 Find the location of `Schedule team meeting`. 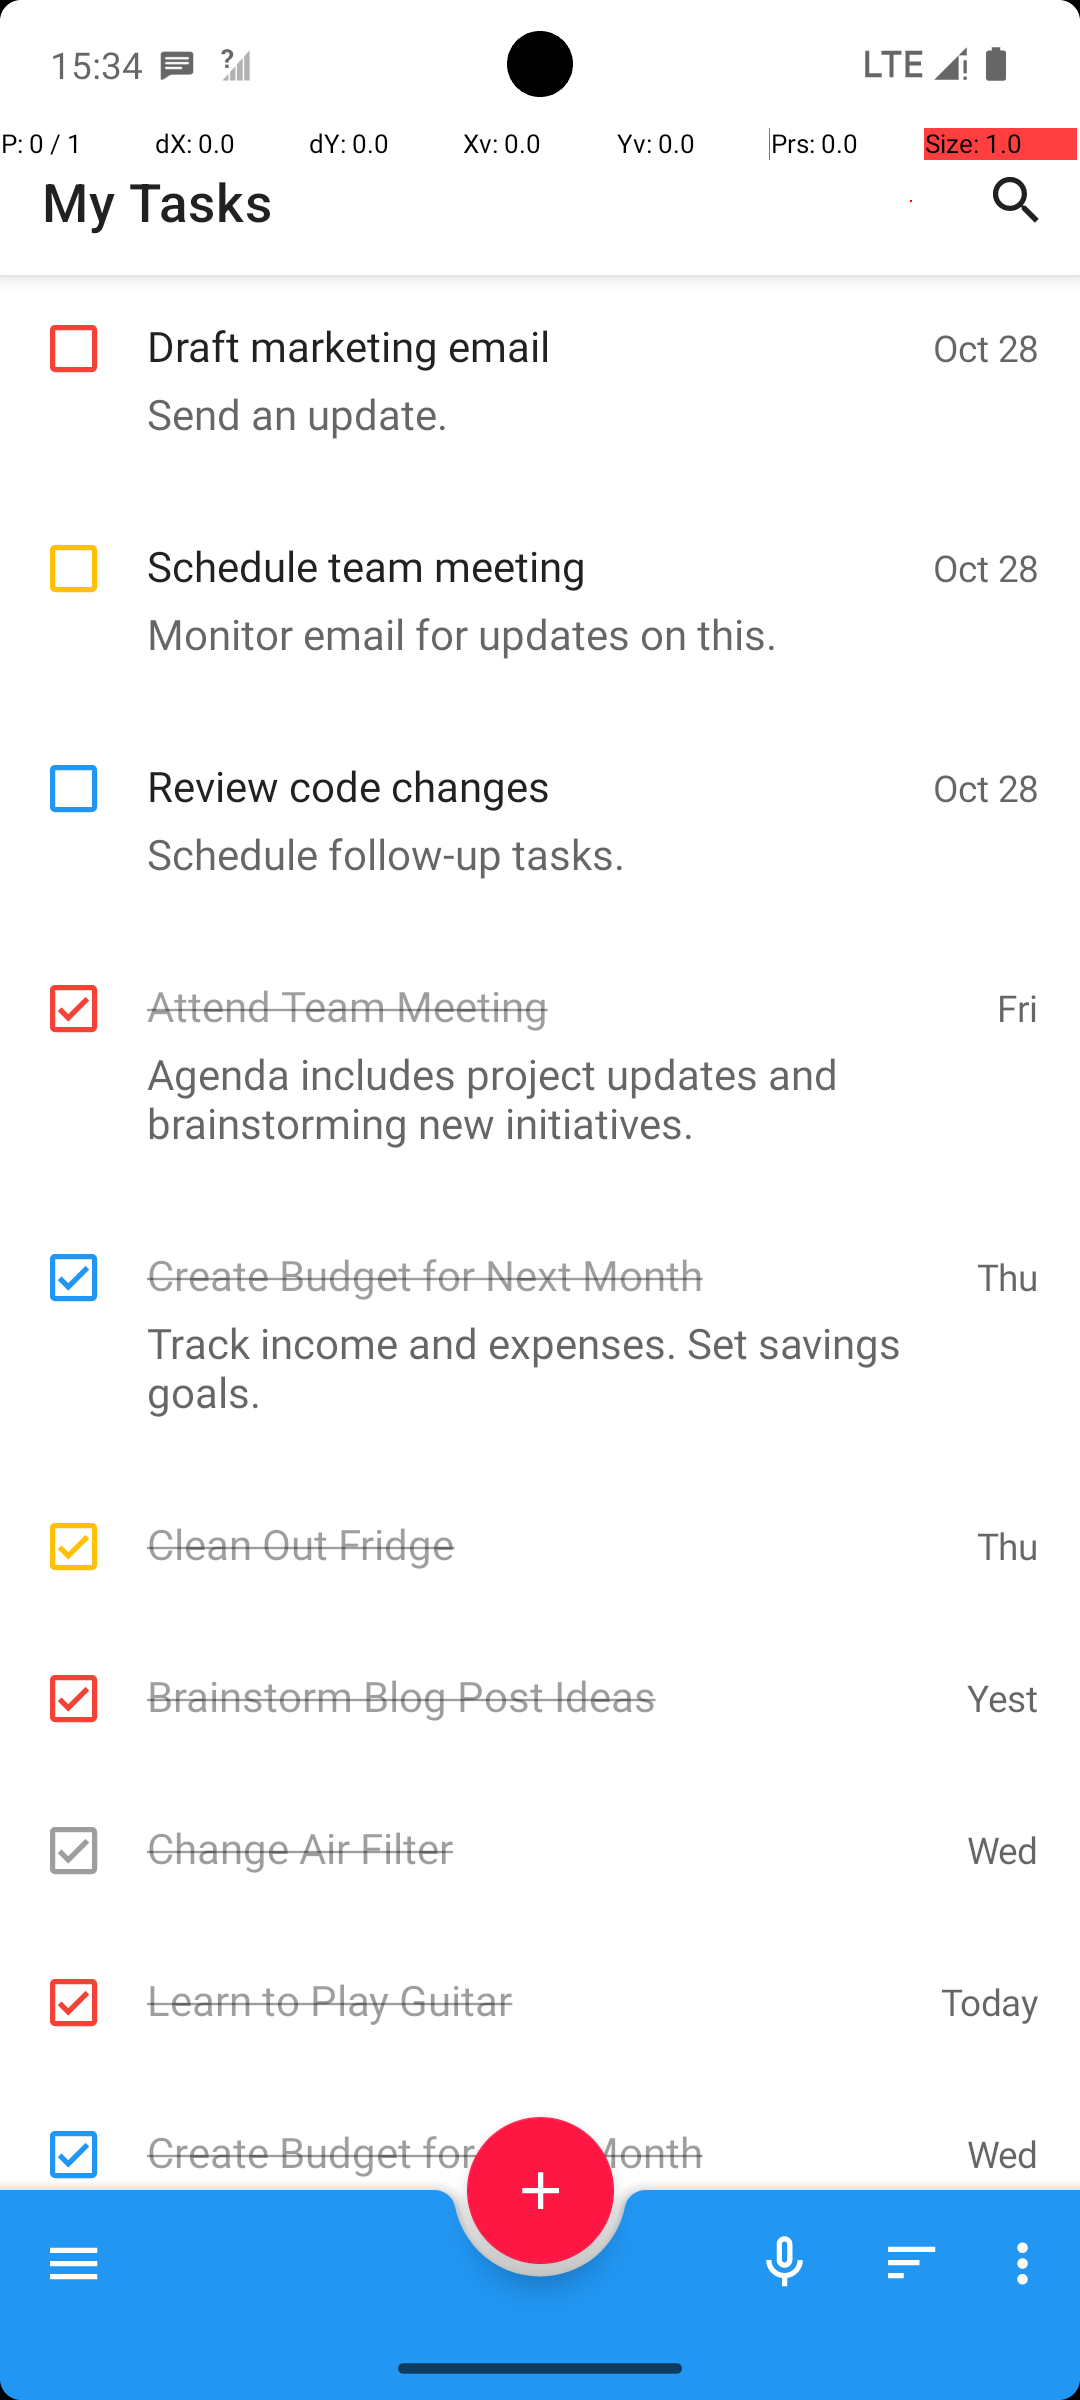

Schedule team meeting is located at coordinates (530, 544).